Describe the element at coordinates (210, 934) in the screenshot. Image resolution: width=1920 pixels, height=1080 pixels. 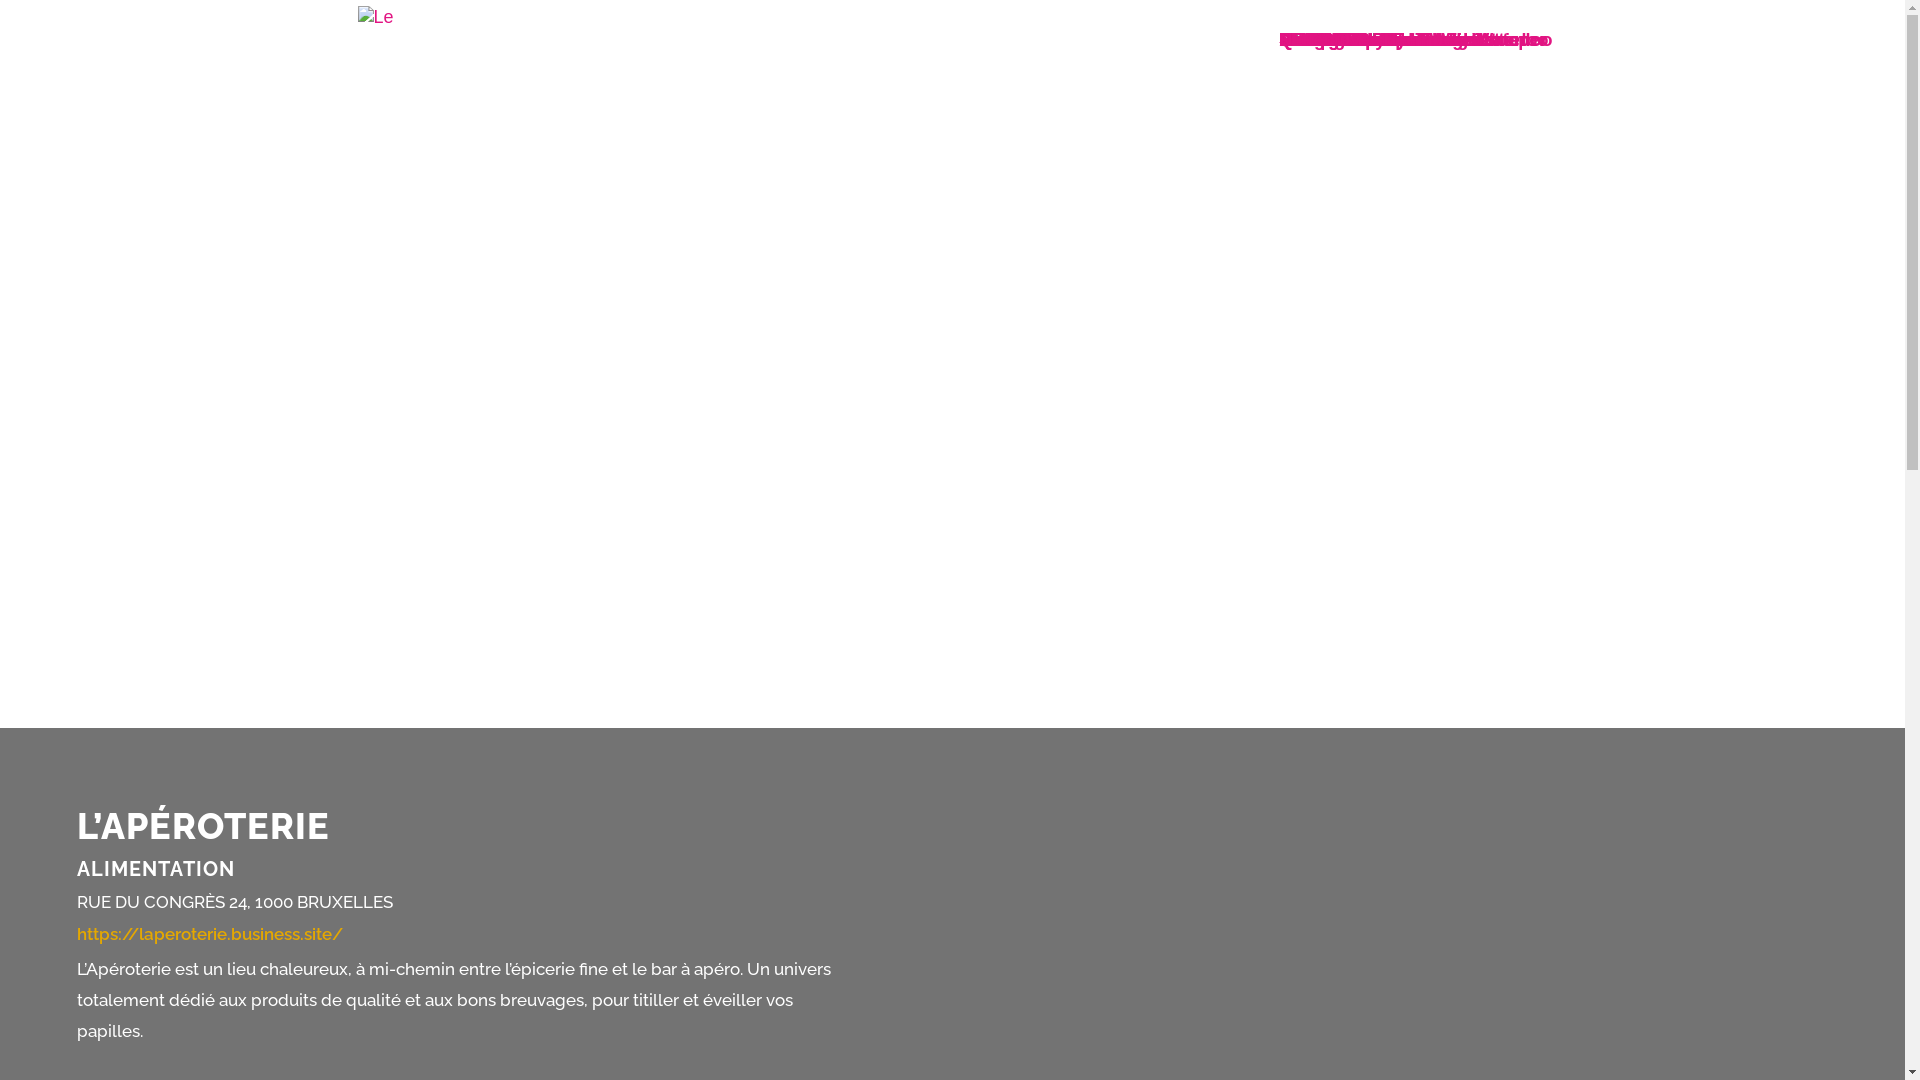
I see `https://laperoterie.business.site/` at that location.